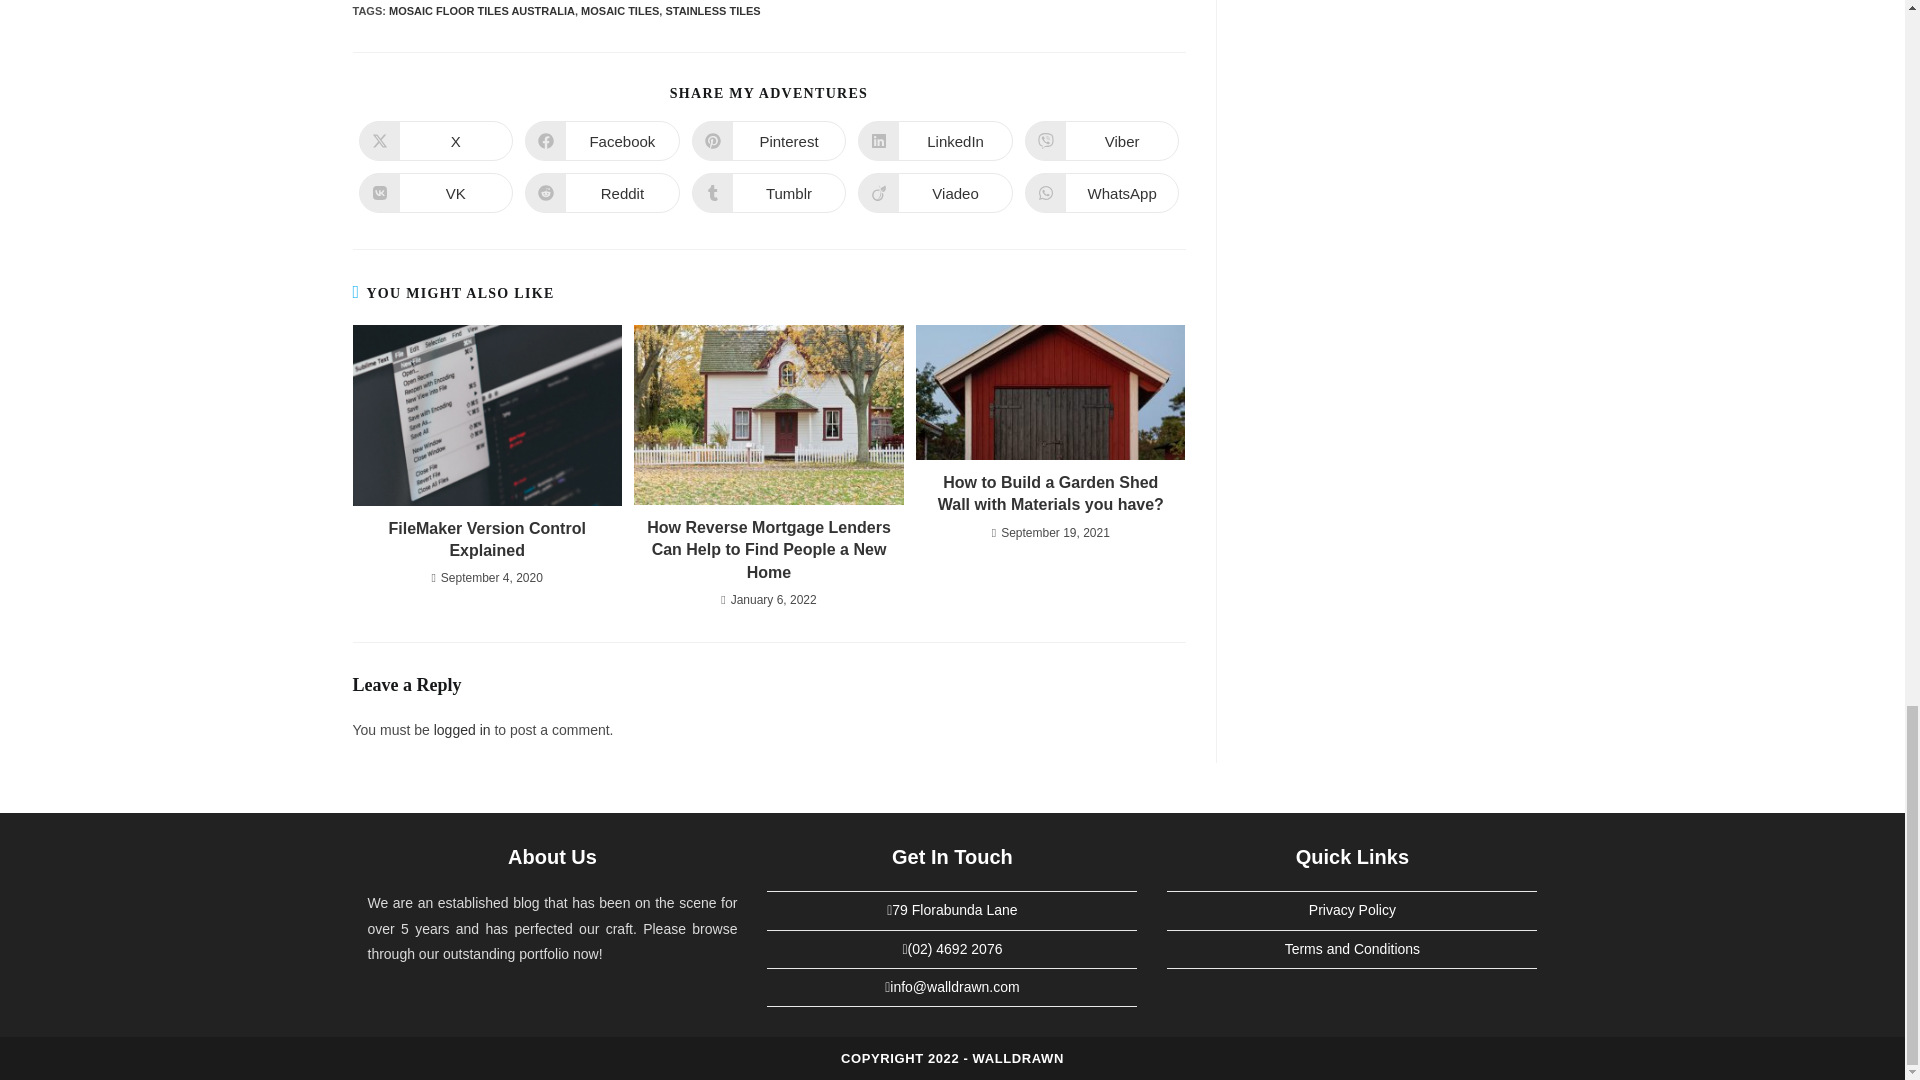 The image size is (1920, 1080). What do you see at coordinates (482, 11) in the screenshot?
I see `MOSAIC FLOOR TILES AUSTRALIA` at bounding box center [482, 11].